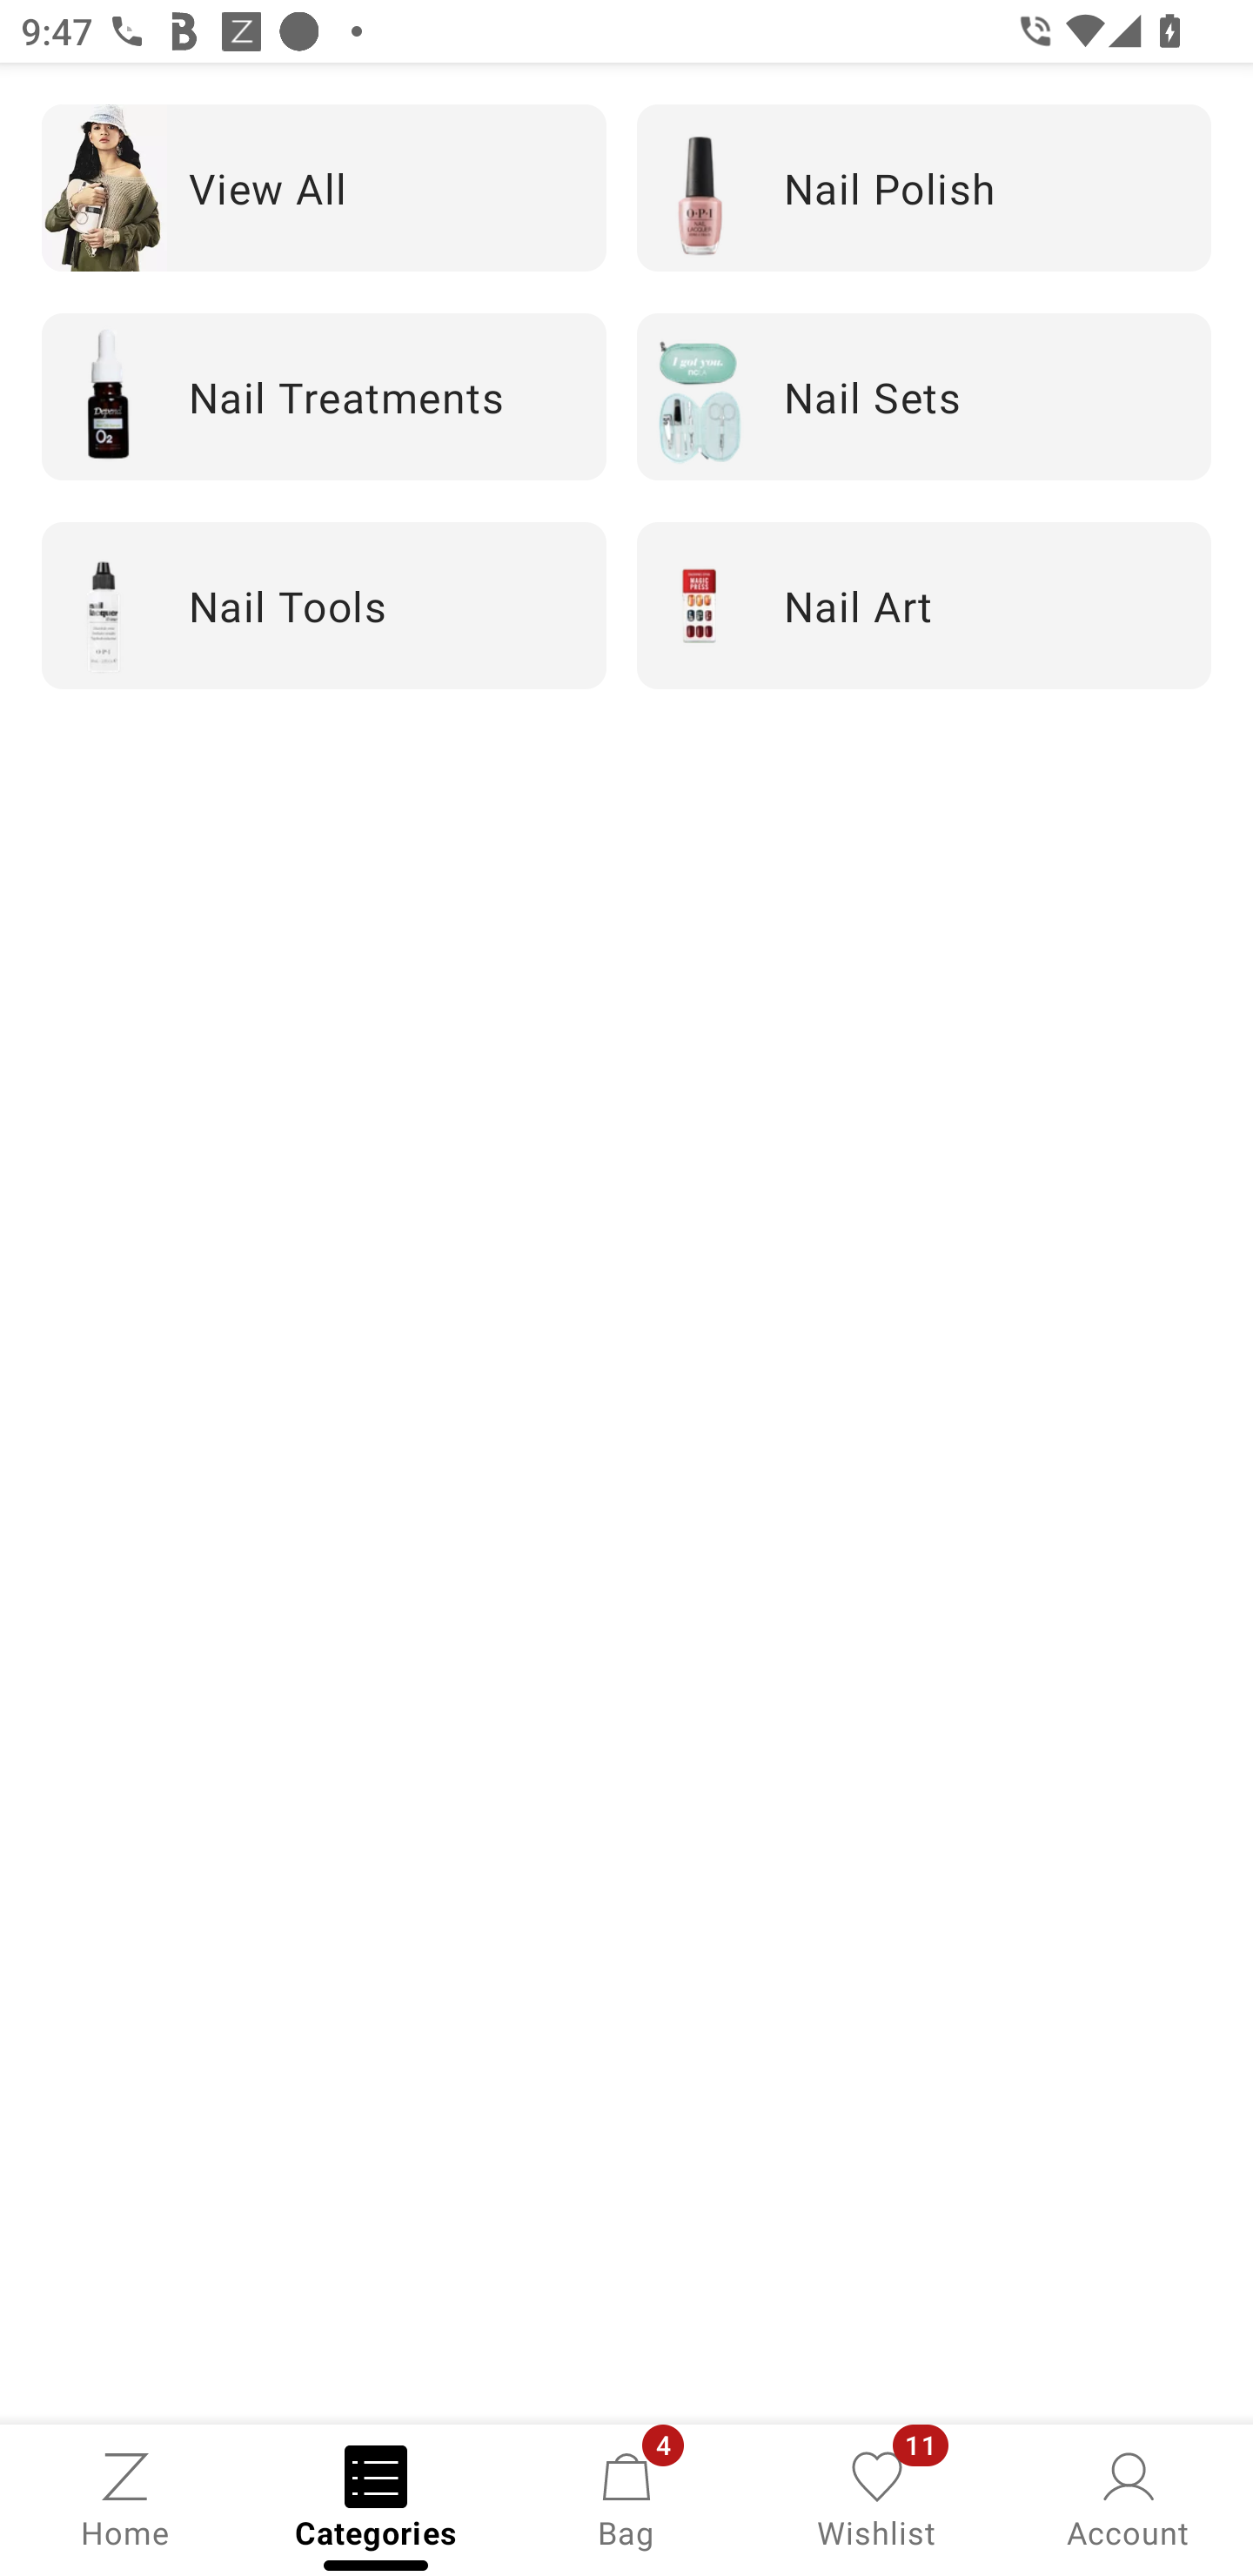 Image resolution: width=1253 pixels, height=2576 pixels. What do you see at coordinates (924, 397) in the screenshot?
I see `Nail Sets` at bounding box center [924, 397].